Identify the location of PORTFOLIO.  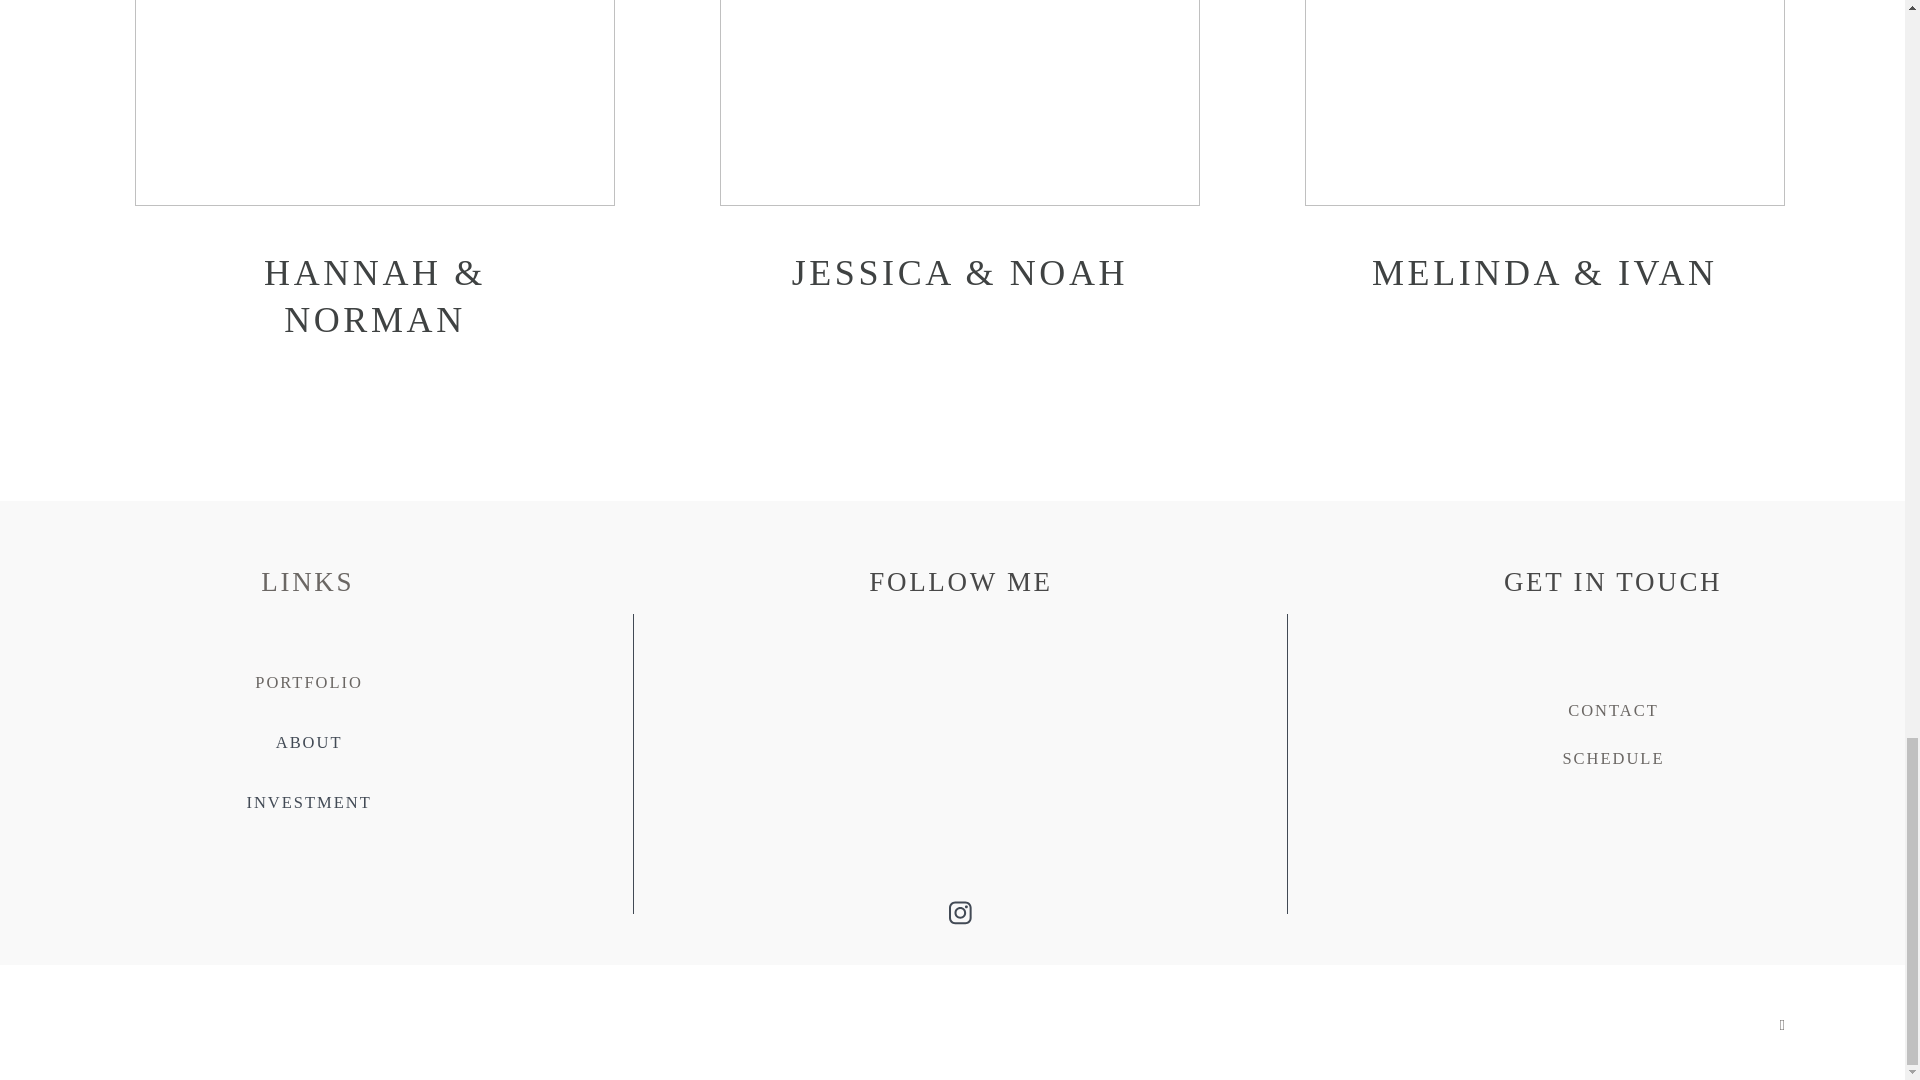
(308, 682).